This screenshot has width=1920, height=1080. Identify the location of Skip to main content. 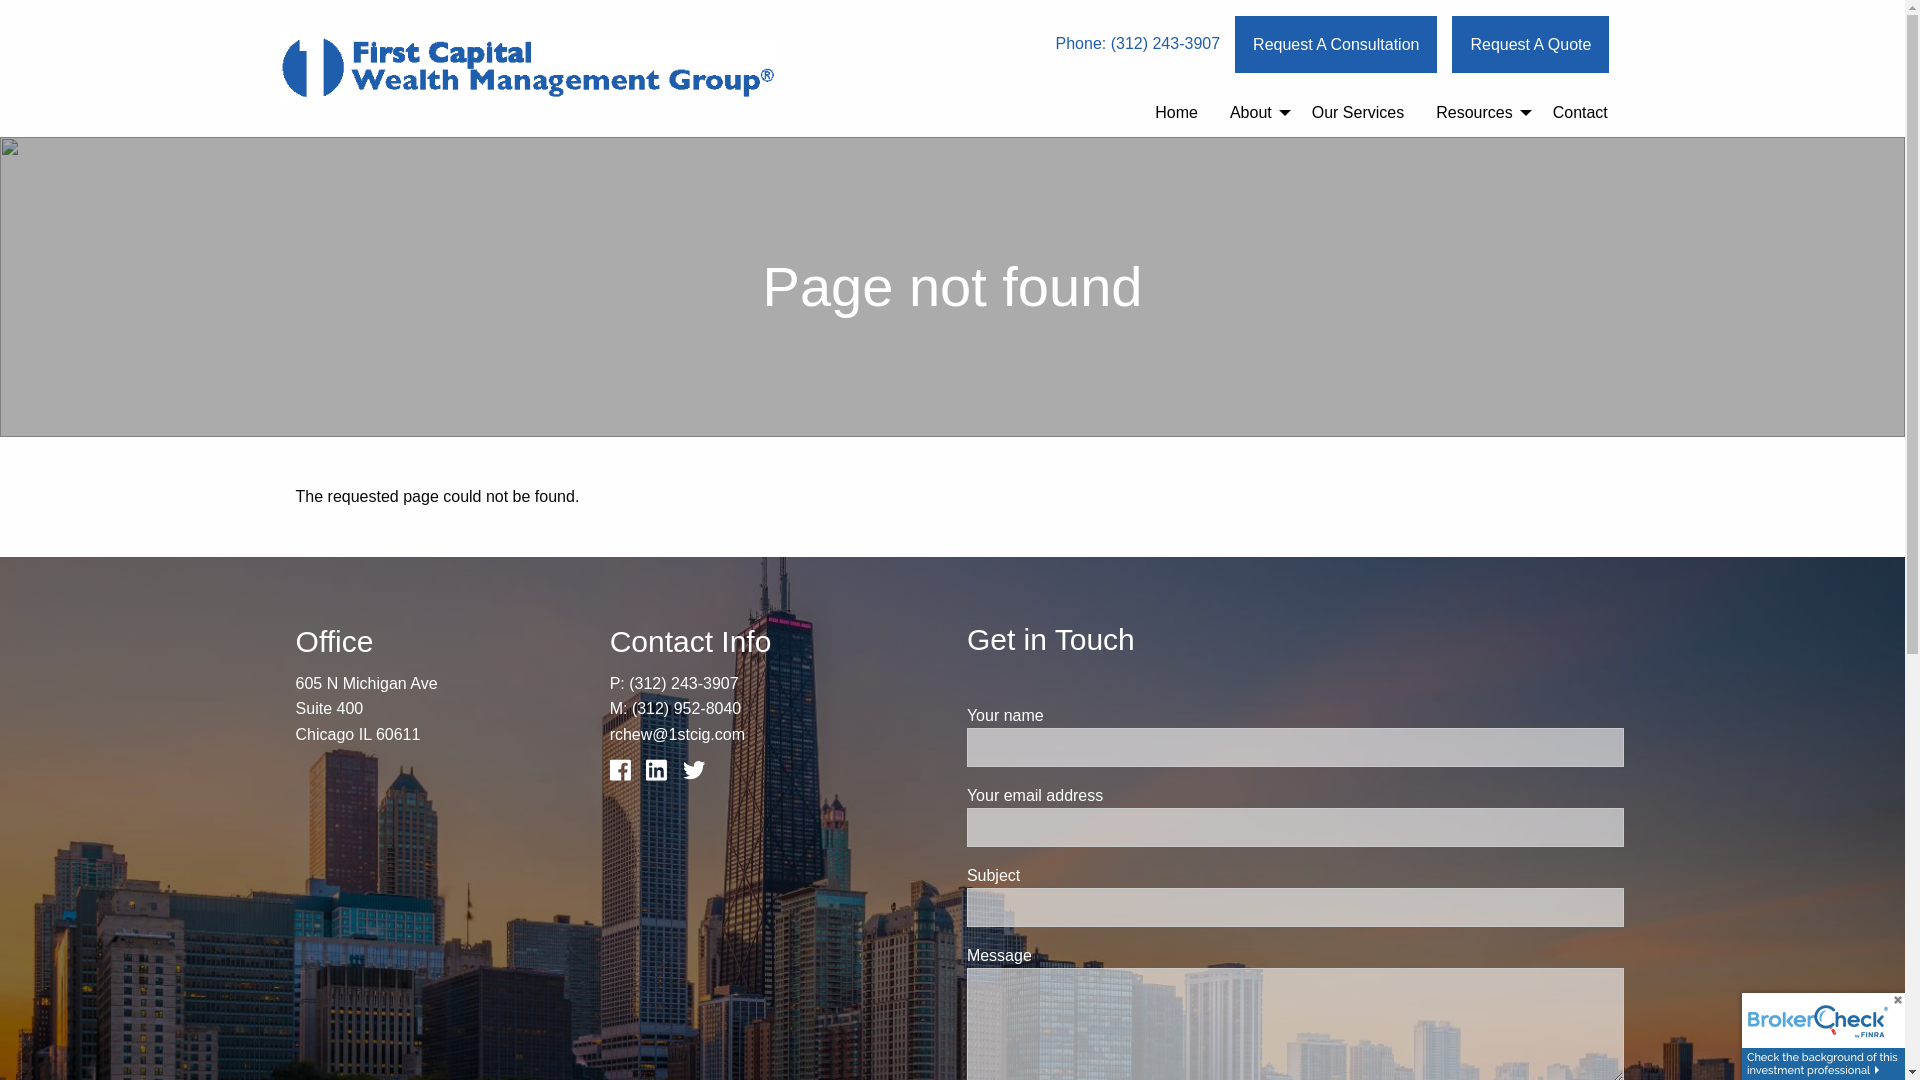
(0, 0).